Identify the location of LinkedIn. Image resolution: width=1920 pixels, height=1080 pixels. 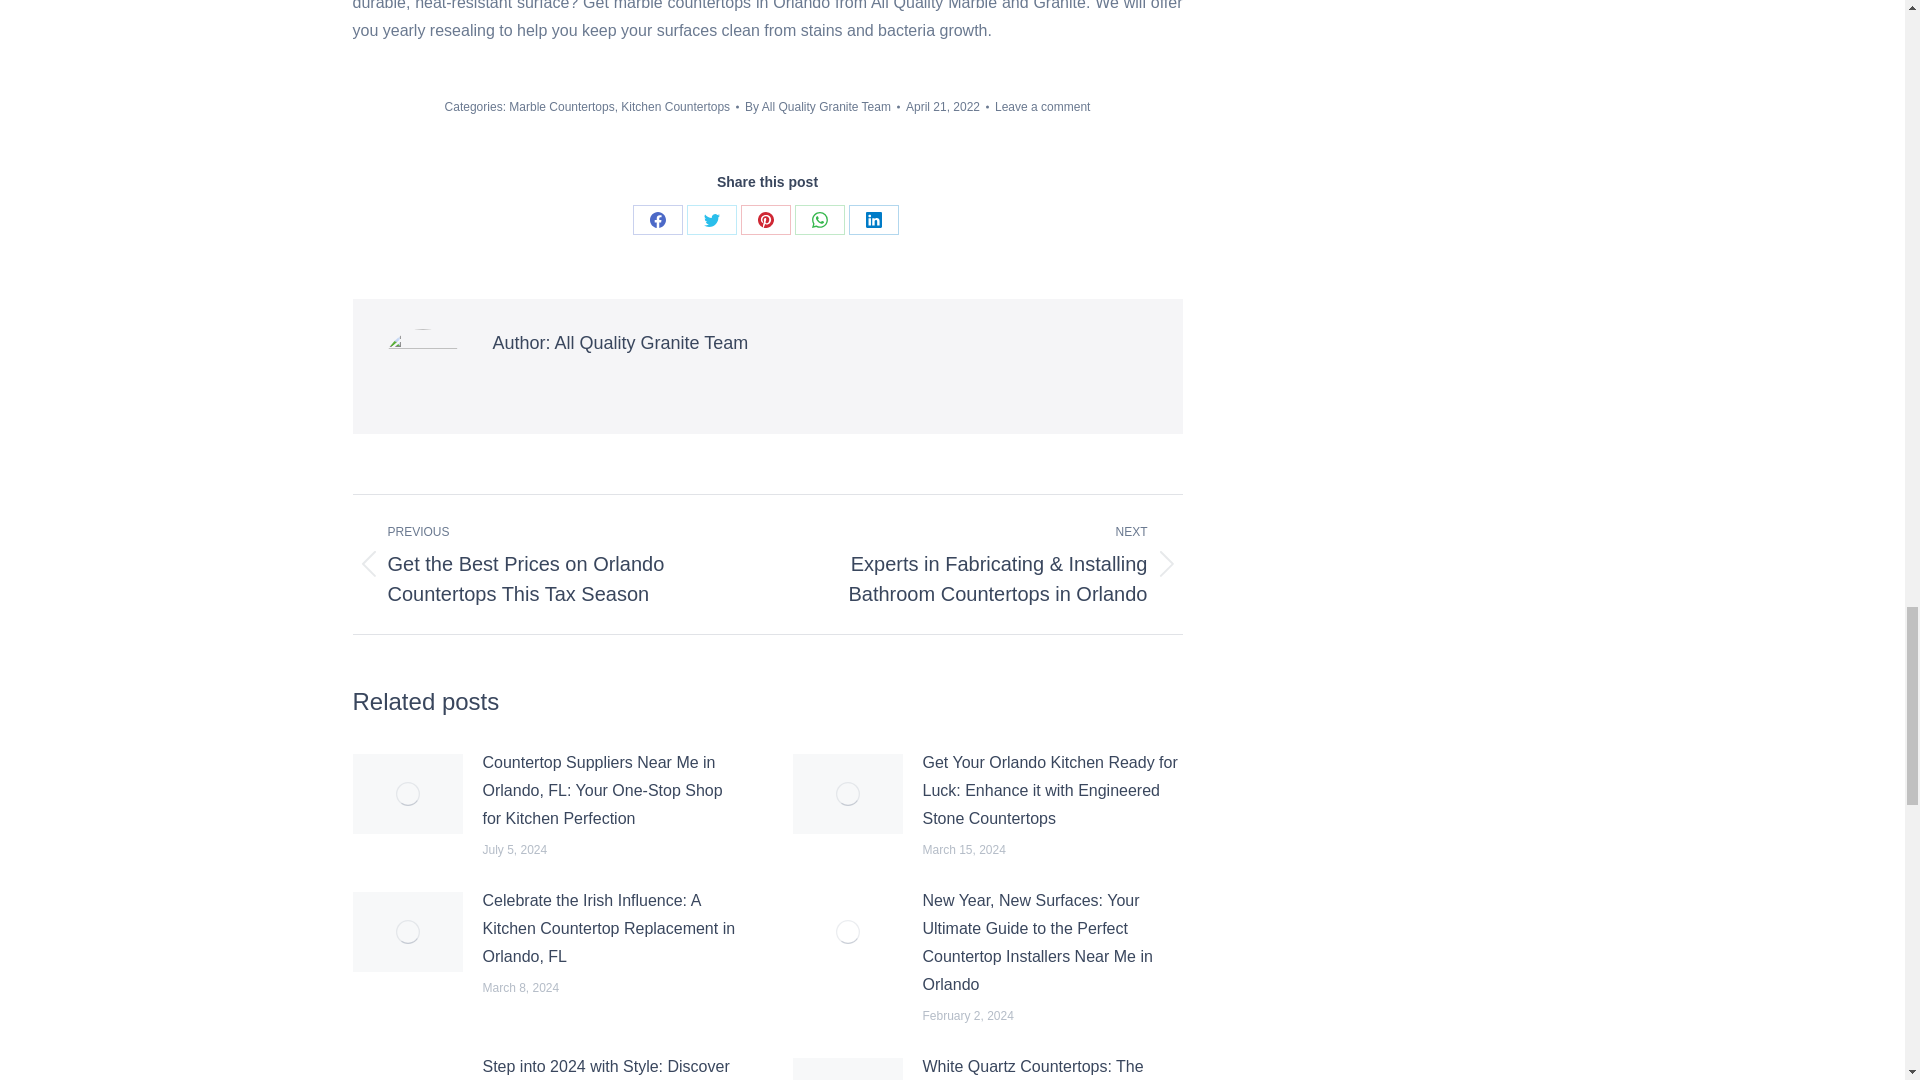
(873, 220).